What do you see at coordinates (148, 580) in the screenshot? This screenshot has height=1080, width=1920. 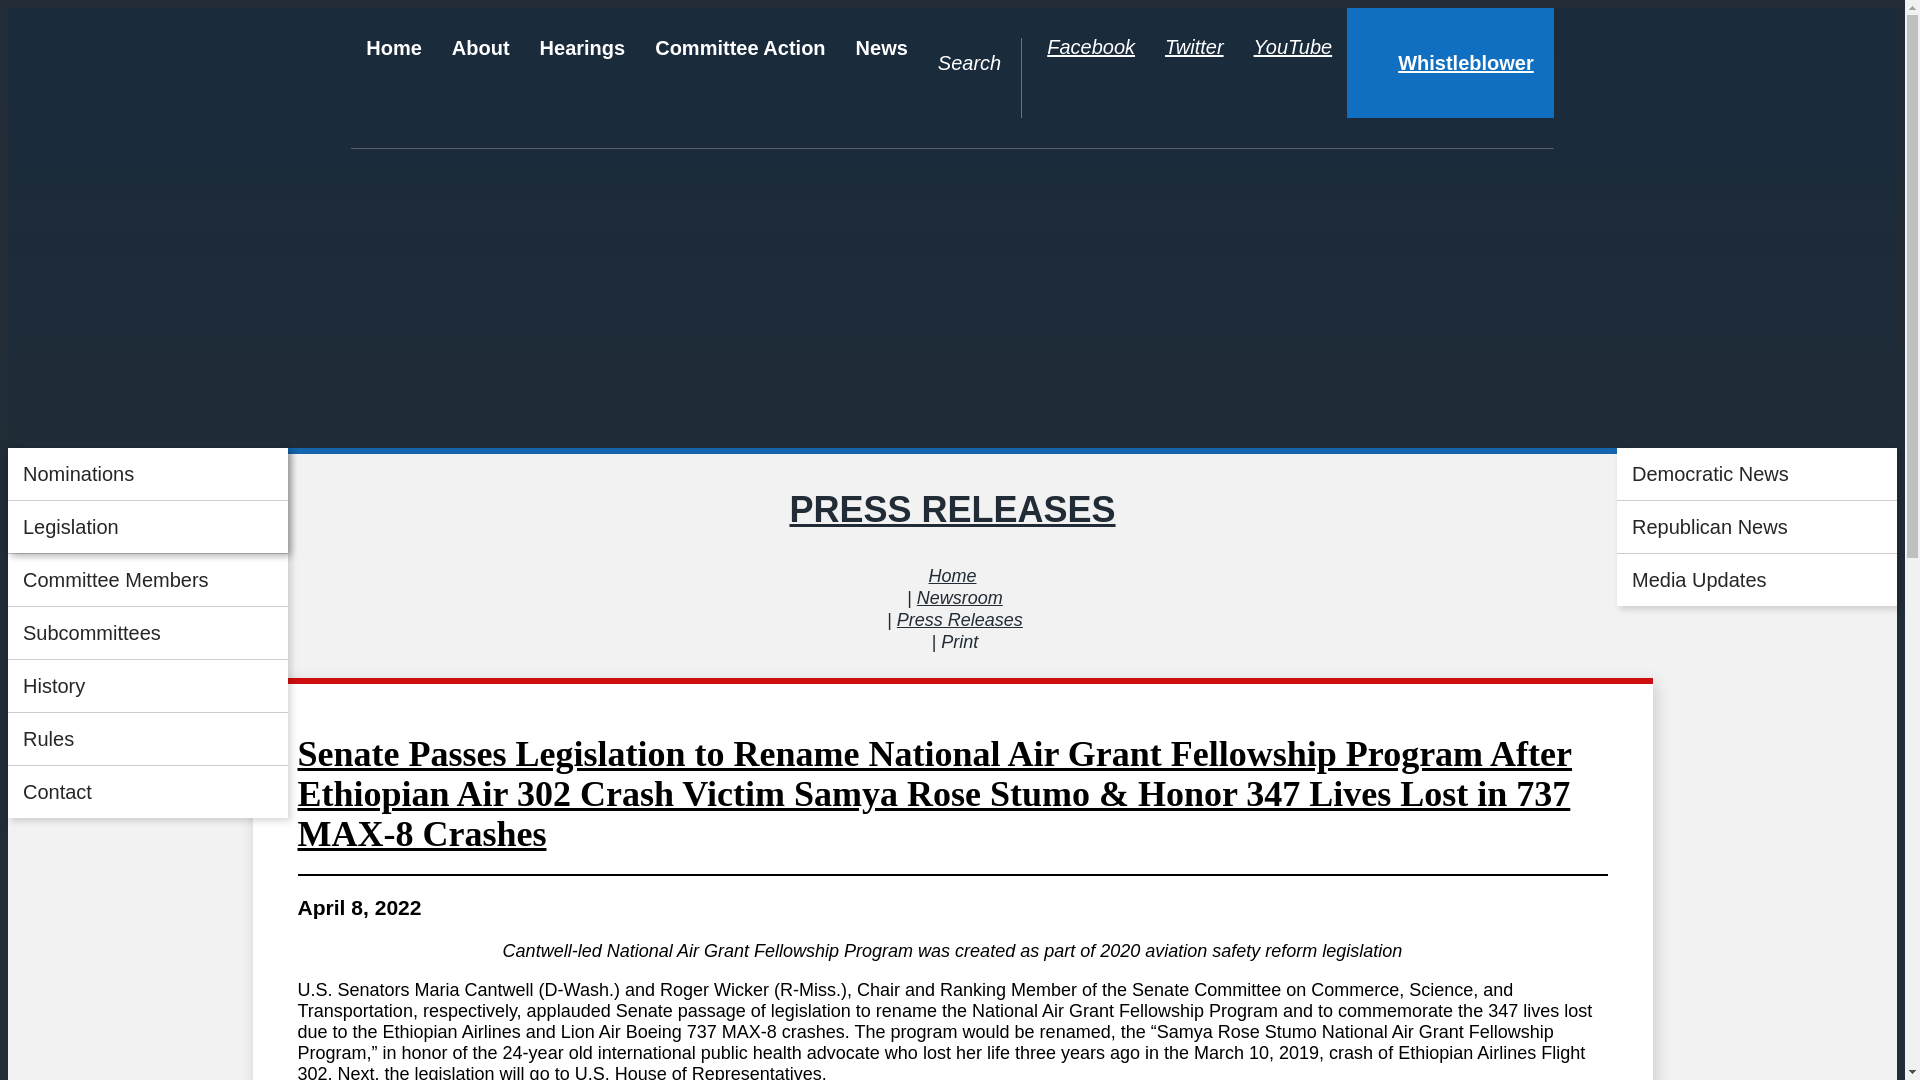 I see `Committee Members` at bounding box center [148, 580].